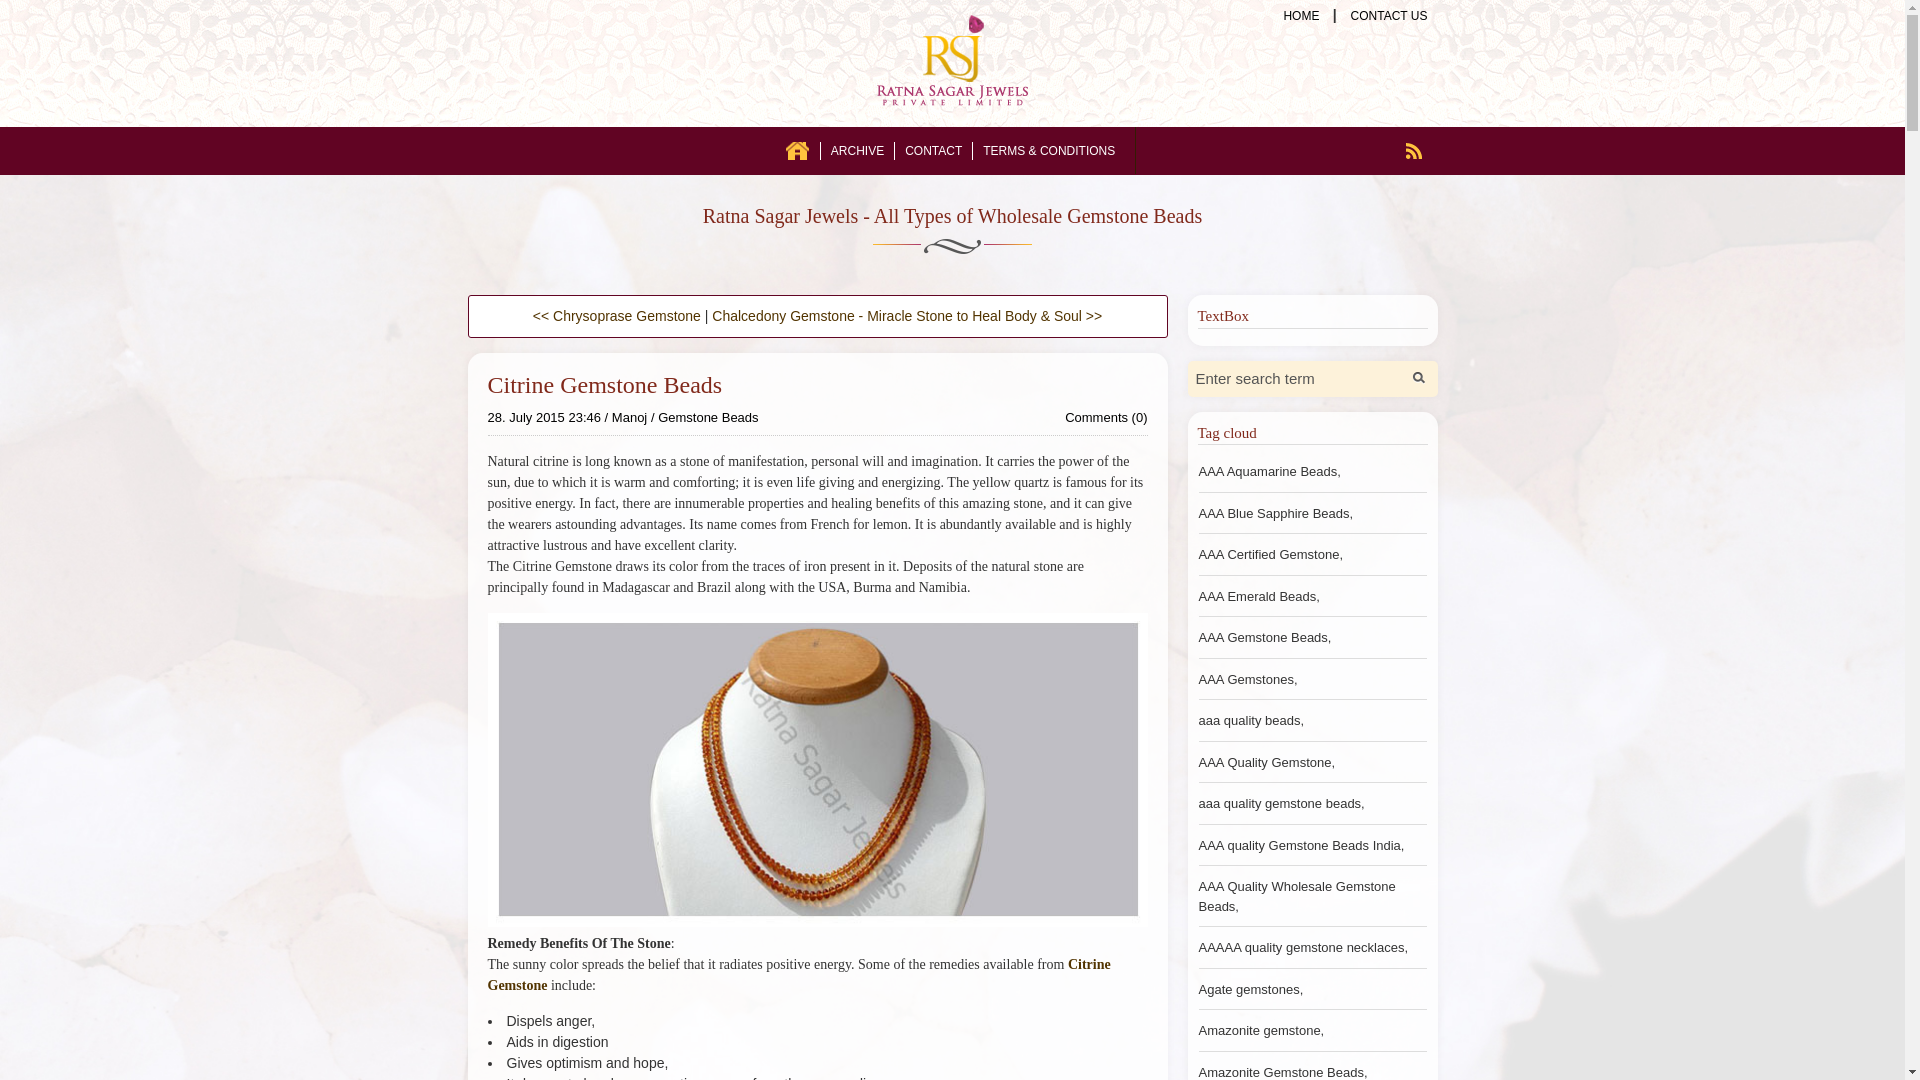 This screenshot has width=1920, height=1080. Describe the element at coordinates (1302, 15) in the screenshot. I see `HOME` at that location.